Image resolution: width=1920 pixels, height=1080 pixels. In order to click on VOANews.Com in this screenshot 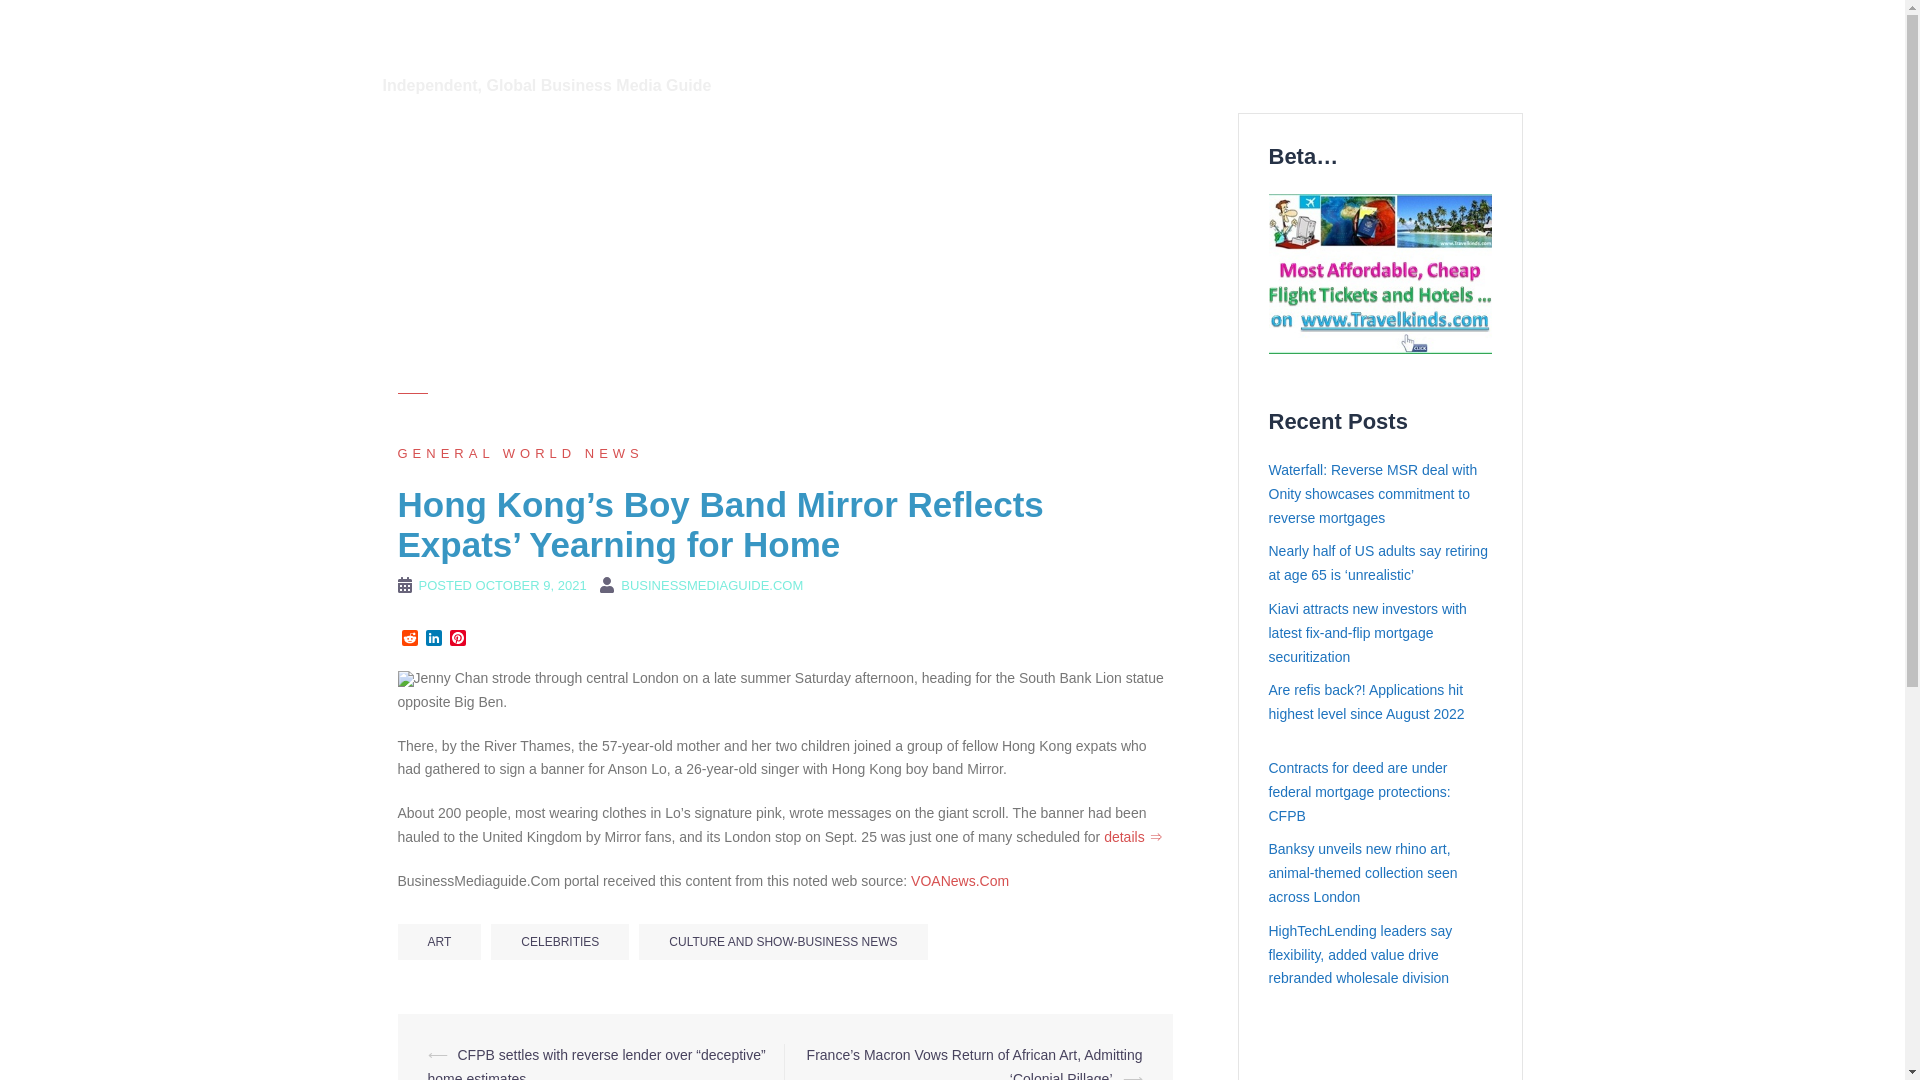, I will do `click(960, 880)`.